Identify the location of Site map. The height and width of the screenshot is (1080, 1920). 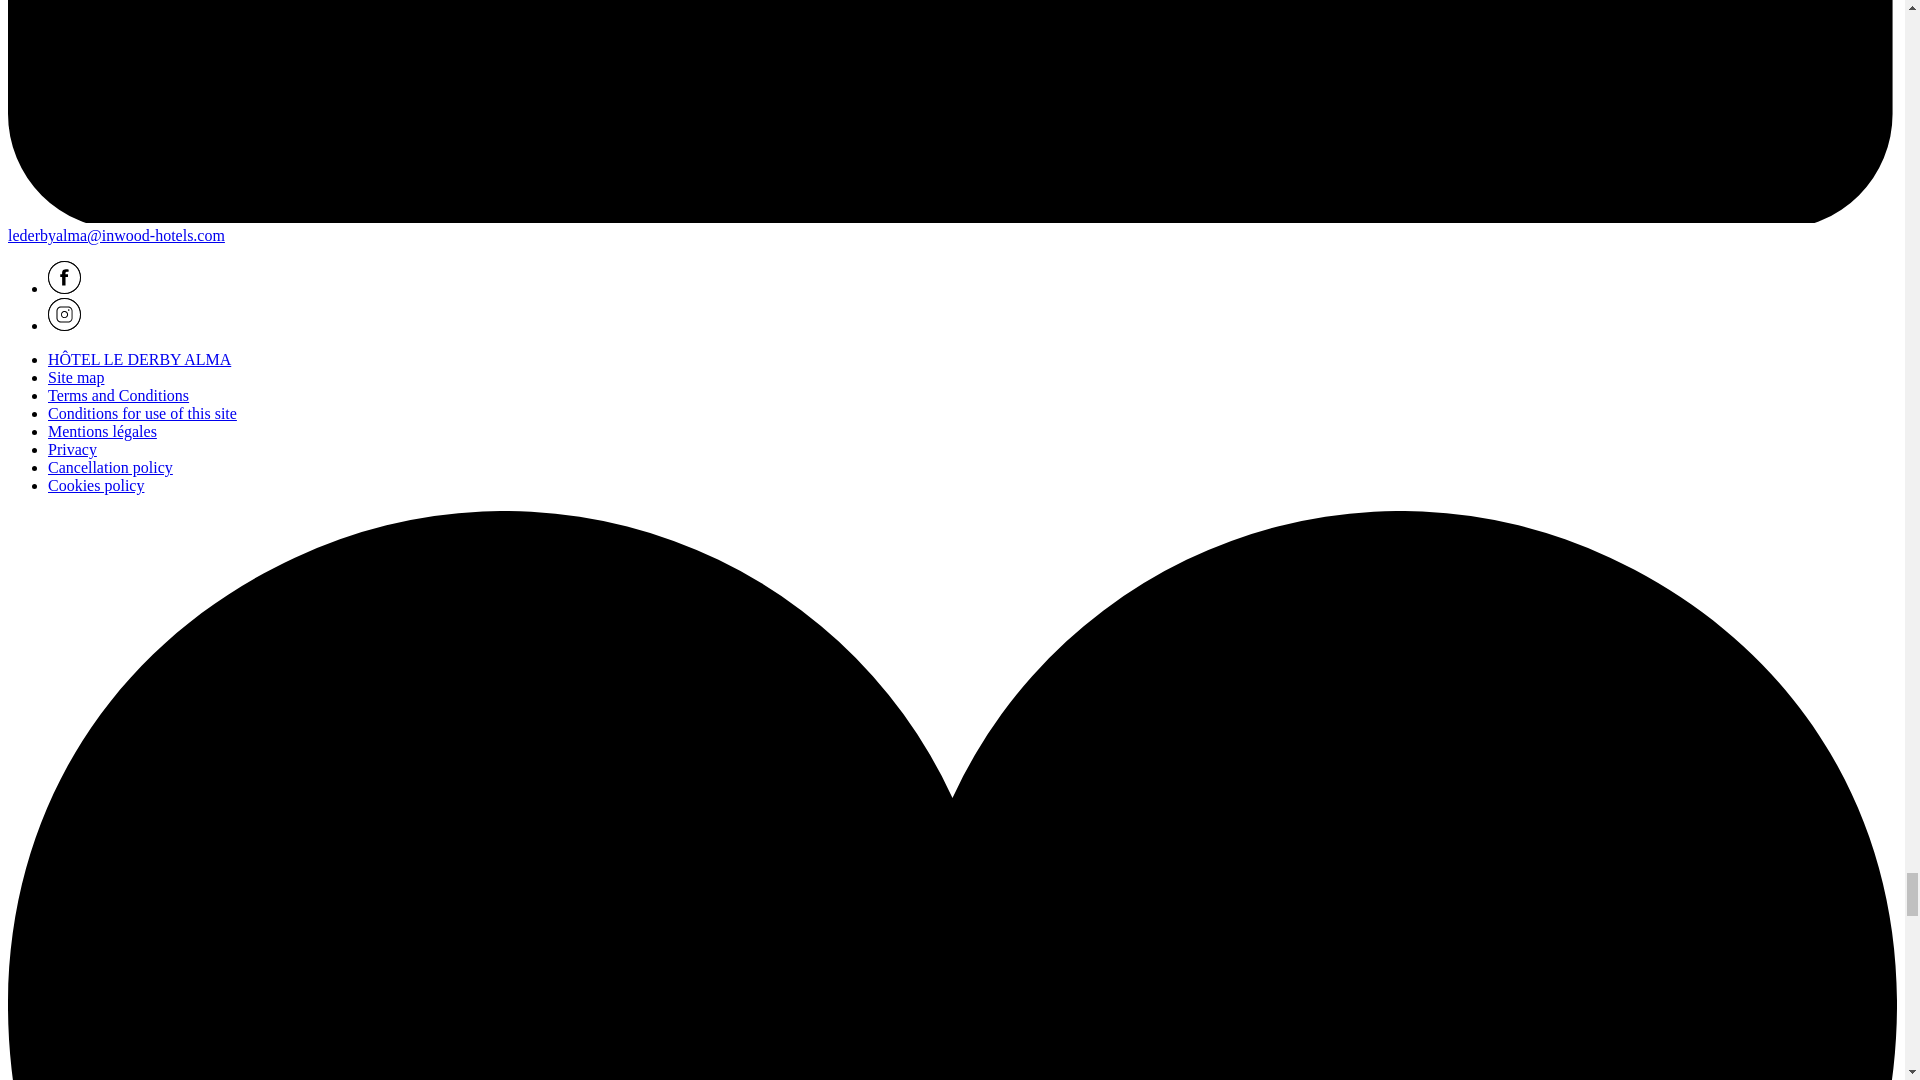
(76, 377).